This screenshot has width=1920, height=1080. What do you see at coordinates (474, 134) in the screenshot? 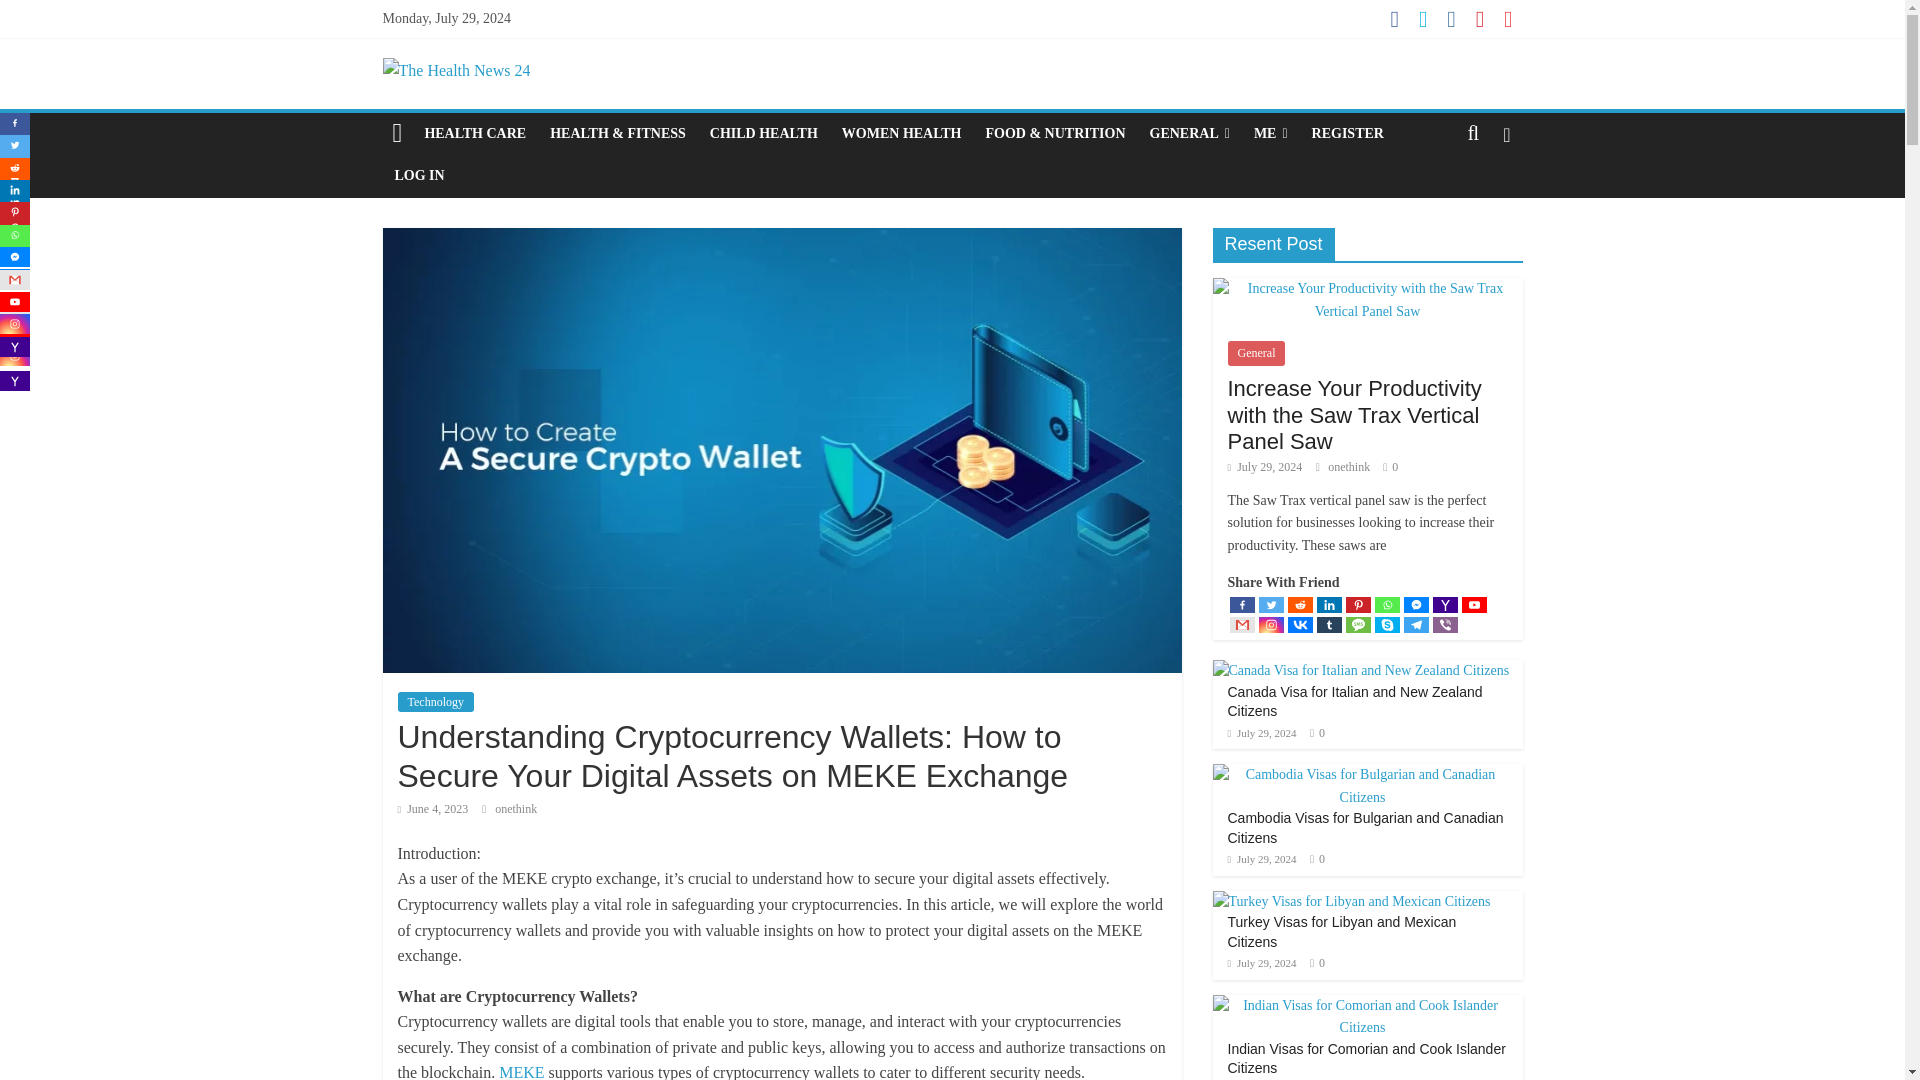
I see `HEALTH CARE` at bounding box center [474, 134].